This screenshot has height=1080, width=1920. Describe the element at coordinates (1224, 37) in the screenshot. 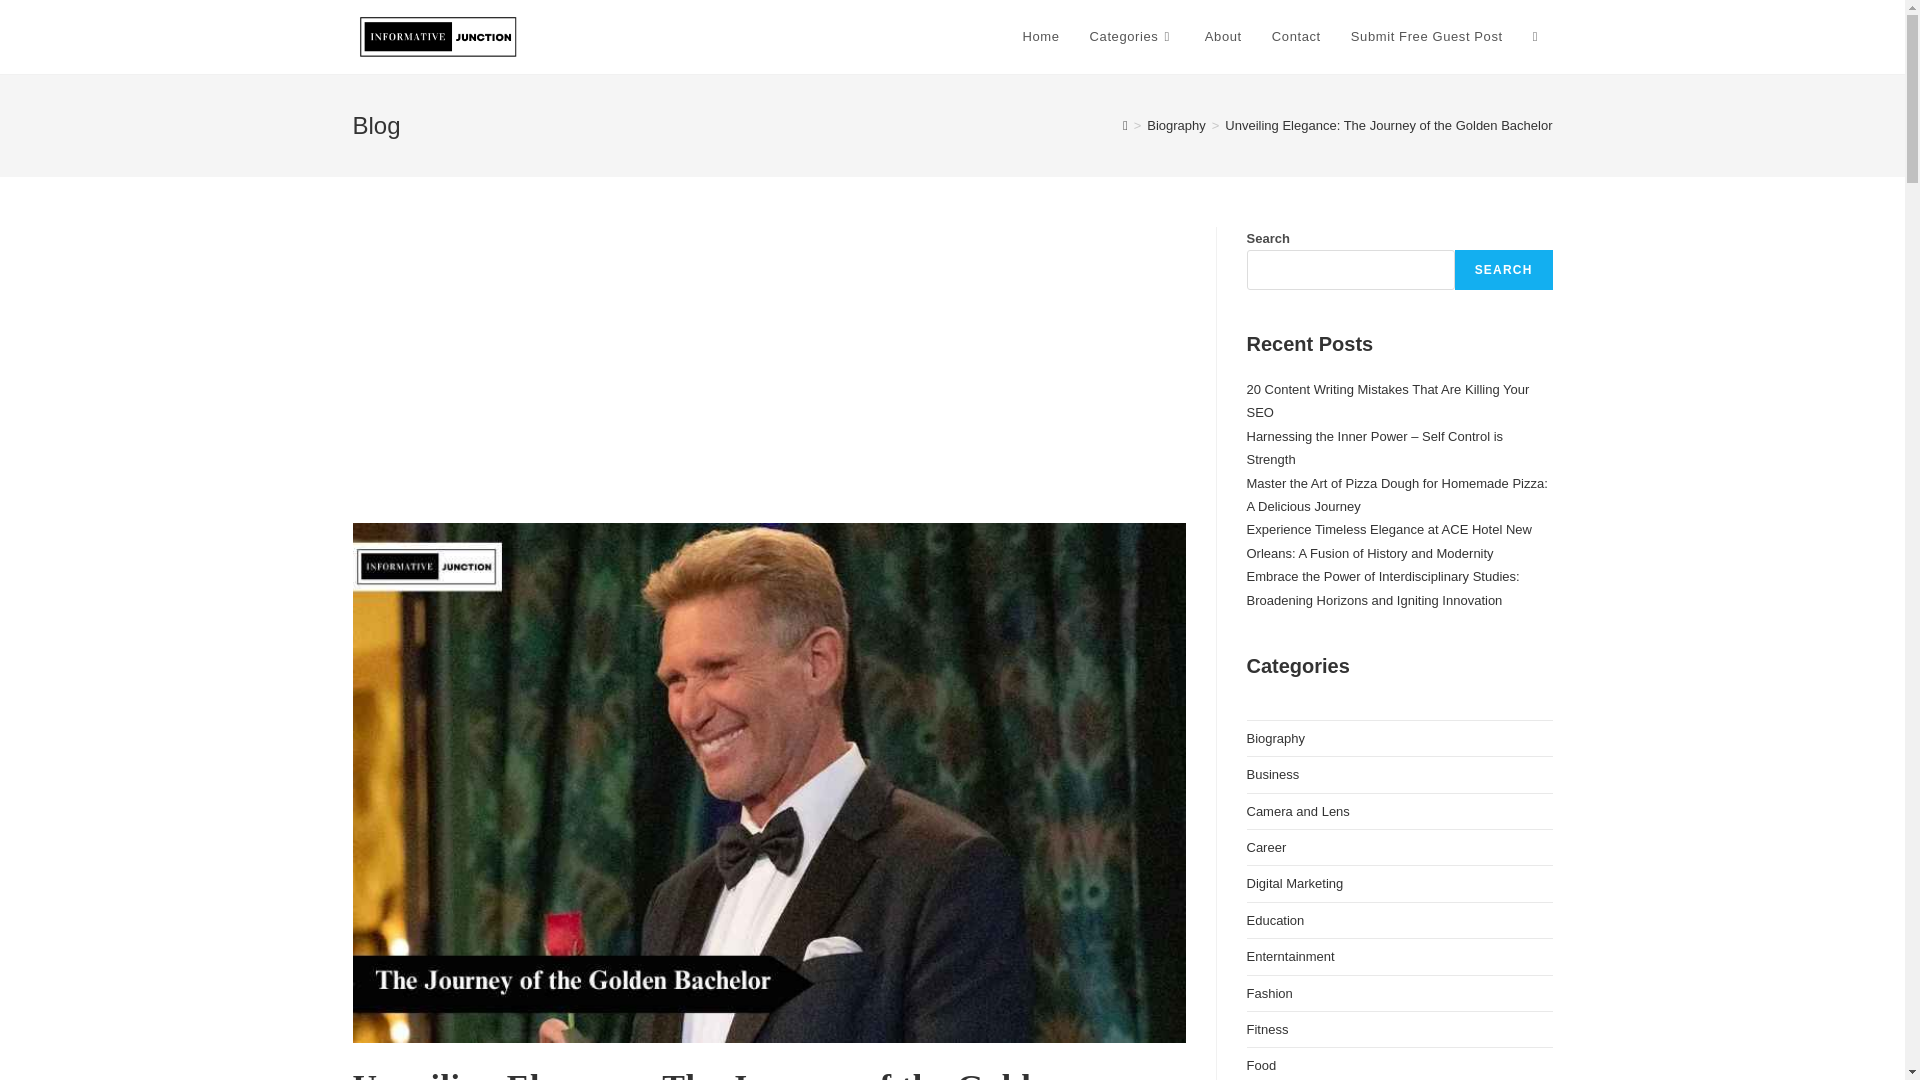

I see `About` at that location.